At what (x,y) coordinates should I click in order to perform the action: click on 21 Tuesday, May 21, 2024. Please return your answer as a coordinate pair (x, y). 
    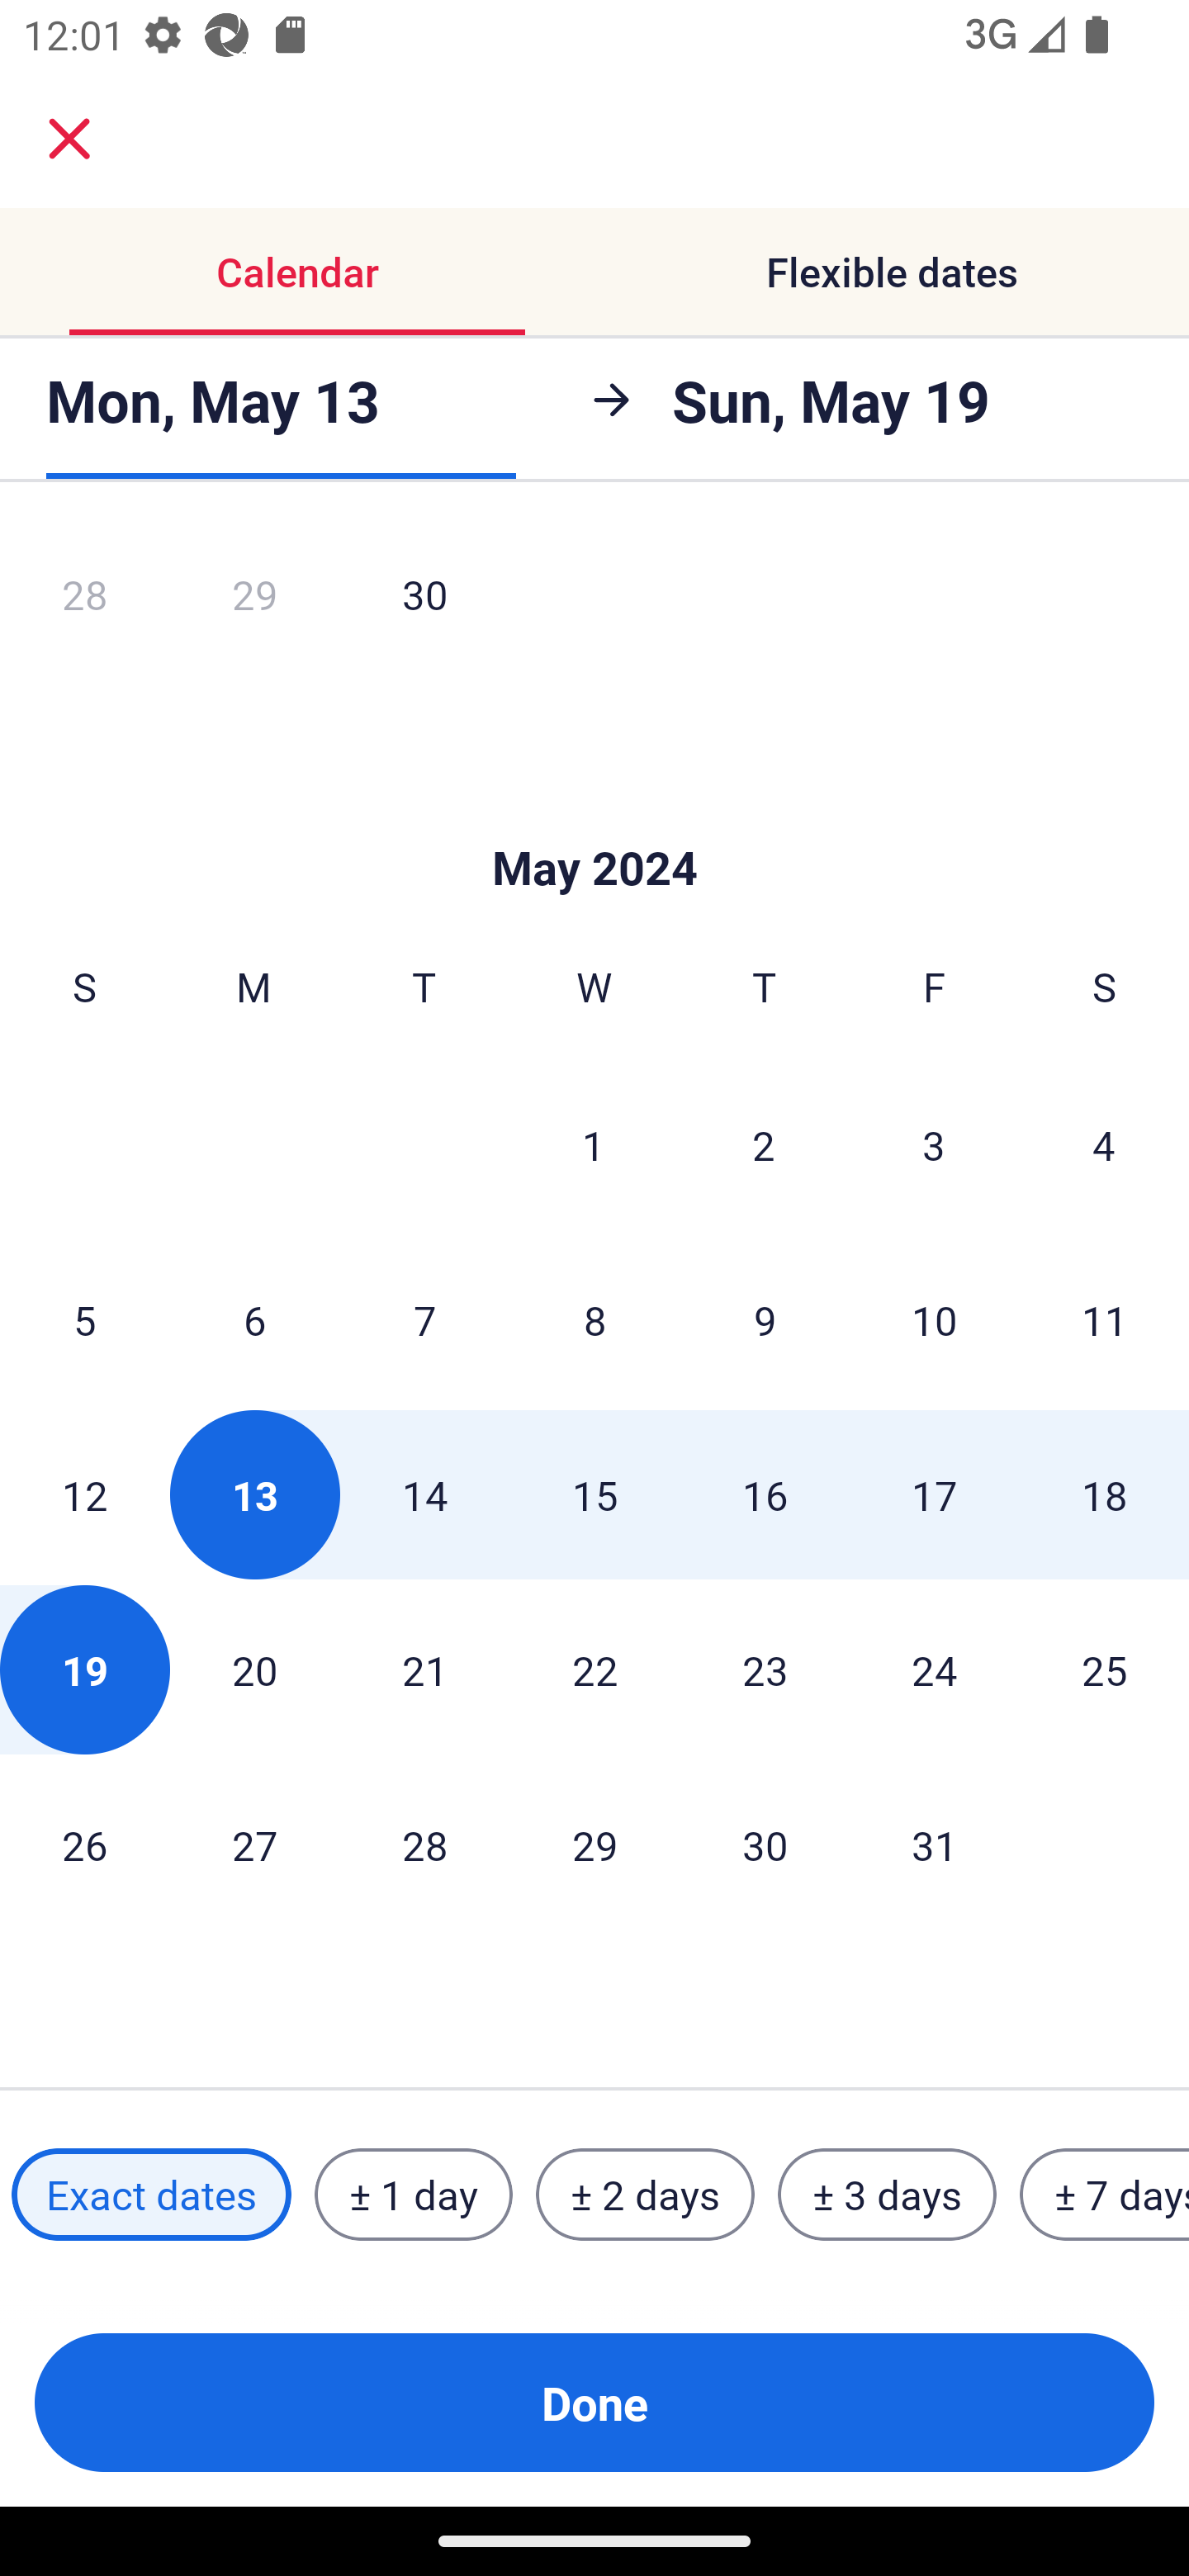
    Looking at the image, I should click on (424, 1669).